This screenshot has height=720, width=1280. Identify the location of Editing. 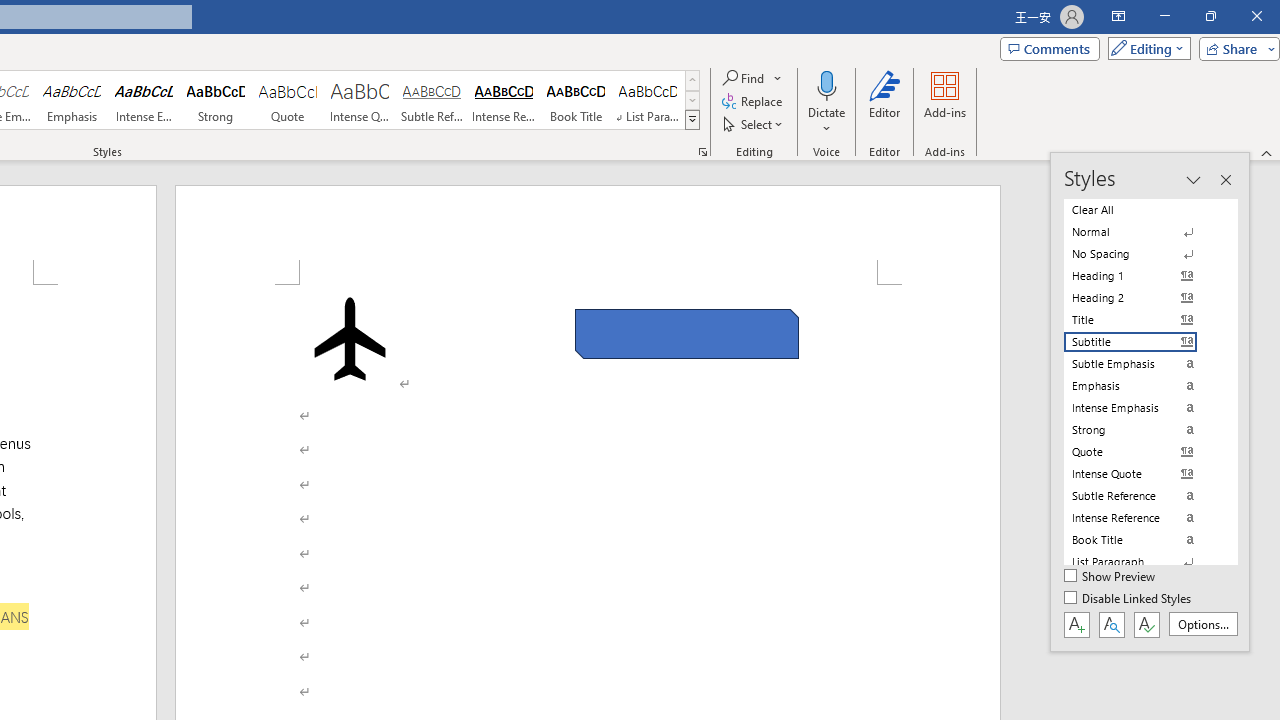
(1144, 48).